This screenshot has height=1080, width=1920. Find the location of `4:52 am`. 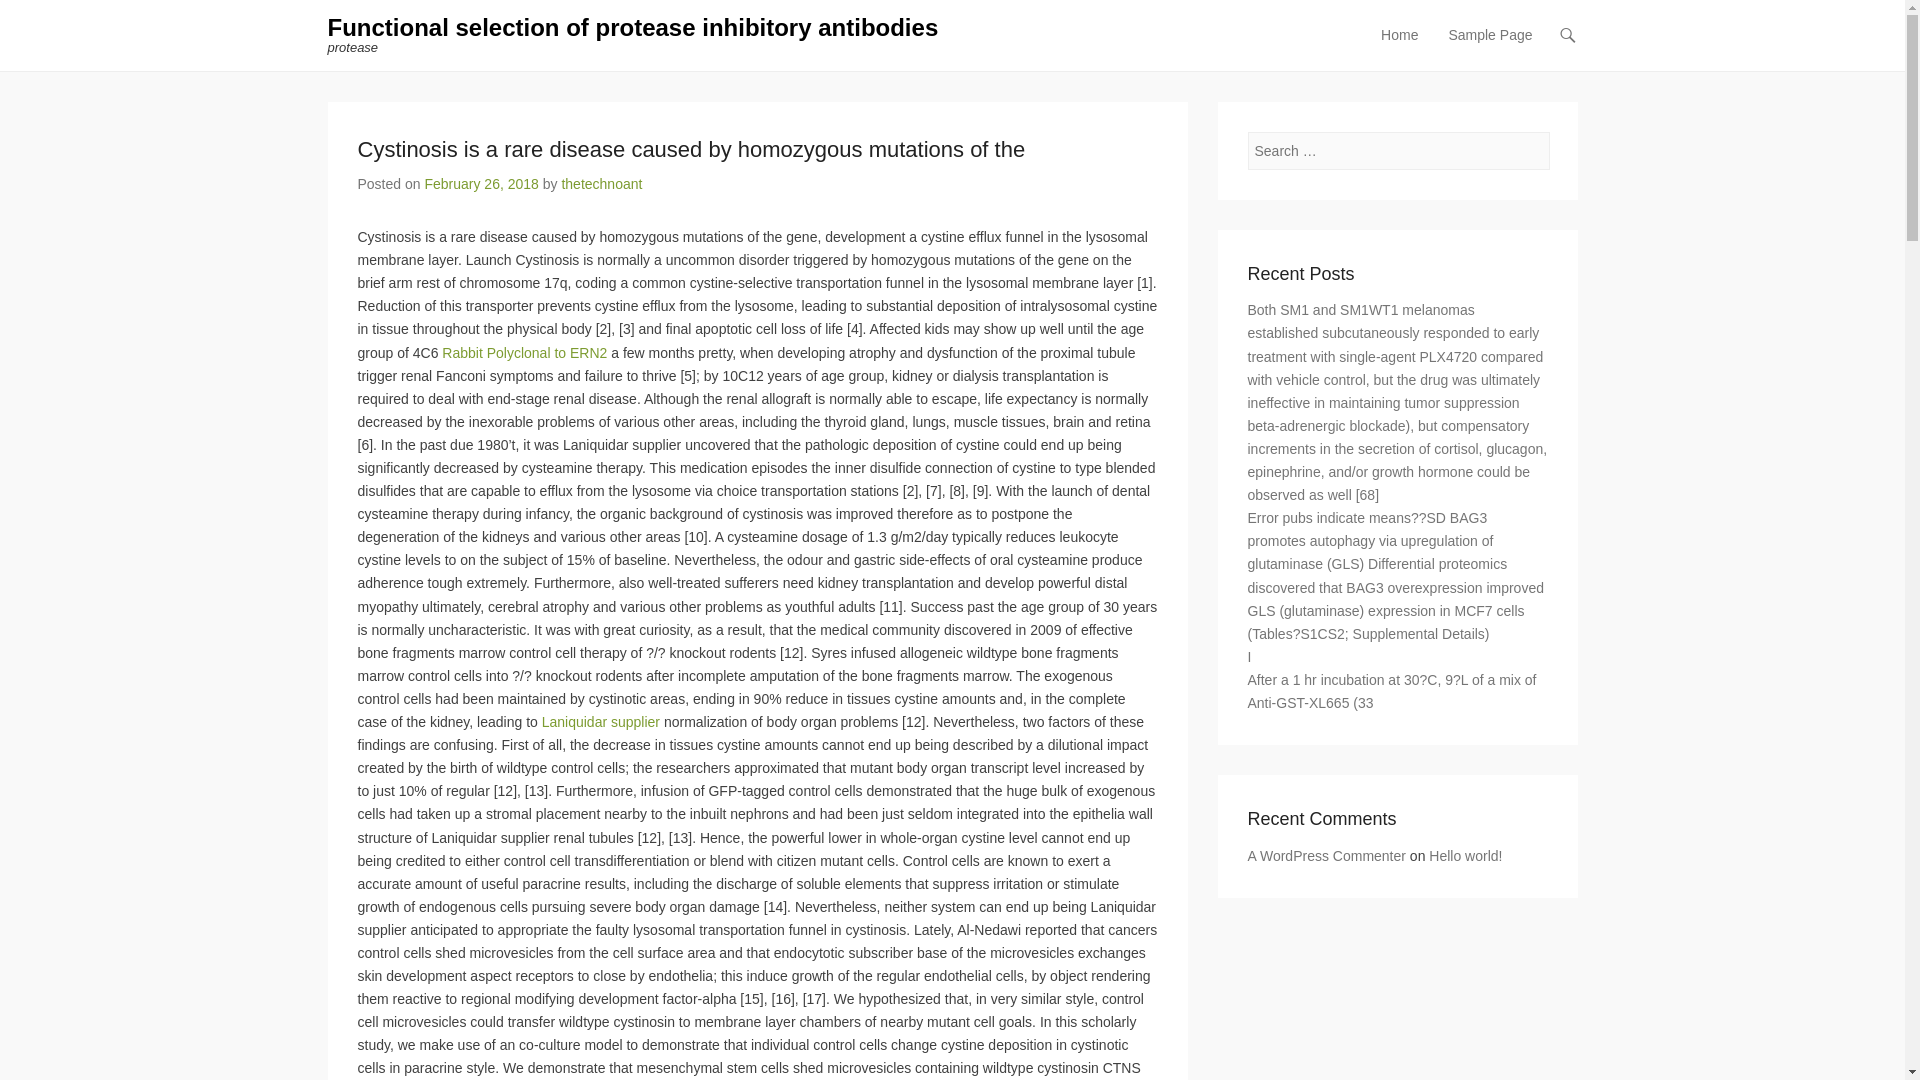

4:52 am is located at coordinates (480, 184).